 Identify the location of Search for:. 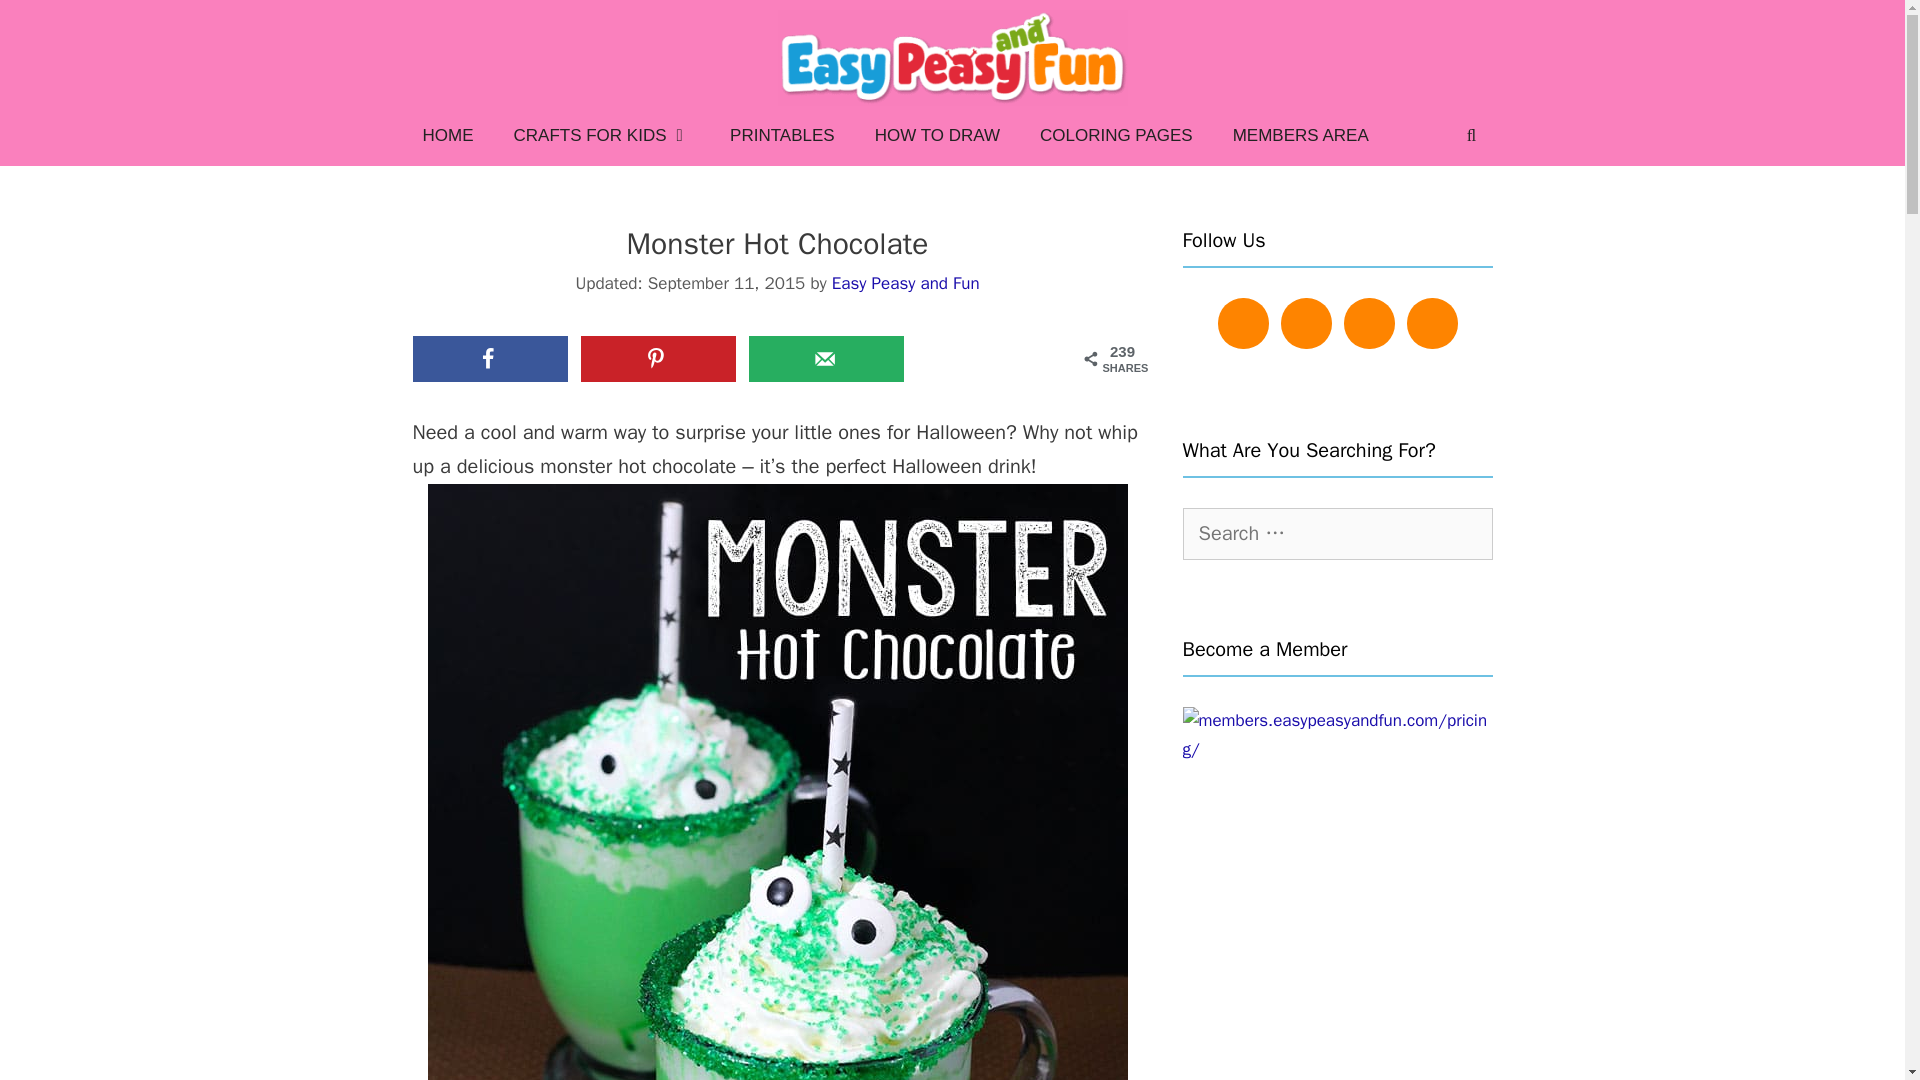
(1336, 534).